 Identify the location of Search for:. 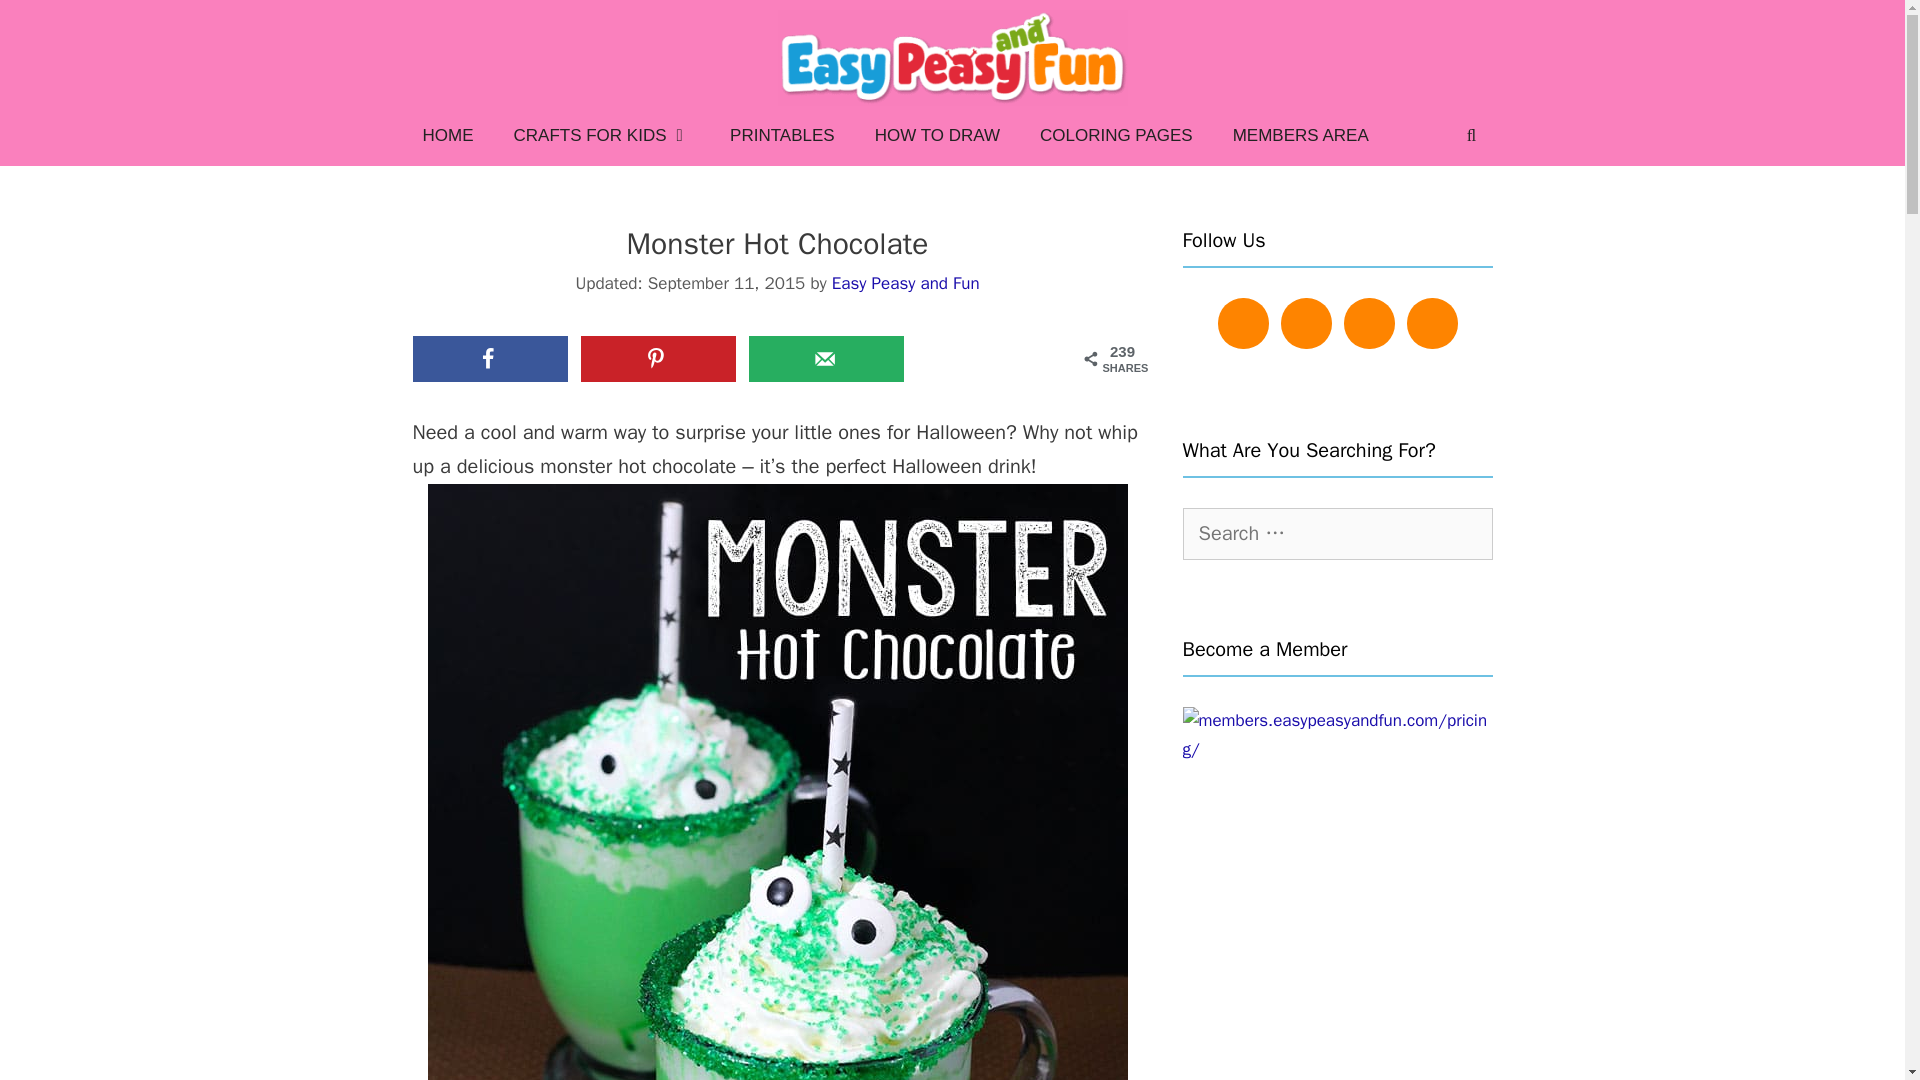
(1336, 534).